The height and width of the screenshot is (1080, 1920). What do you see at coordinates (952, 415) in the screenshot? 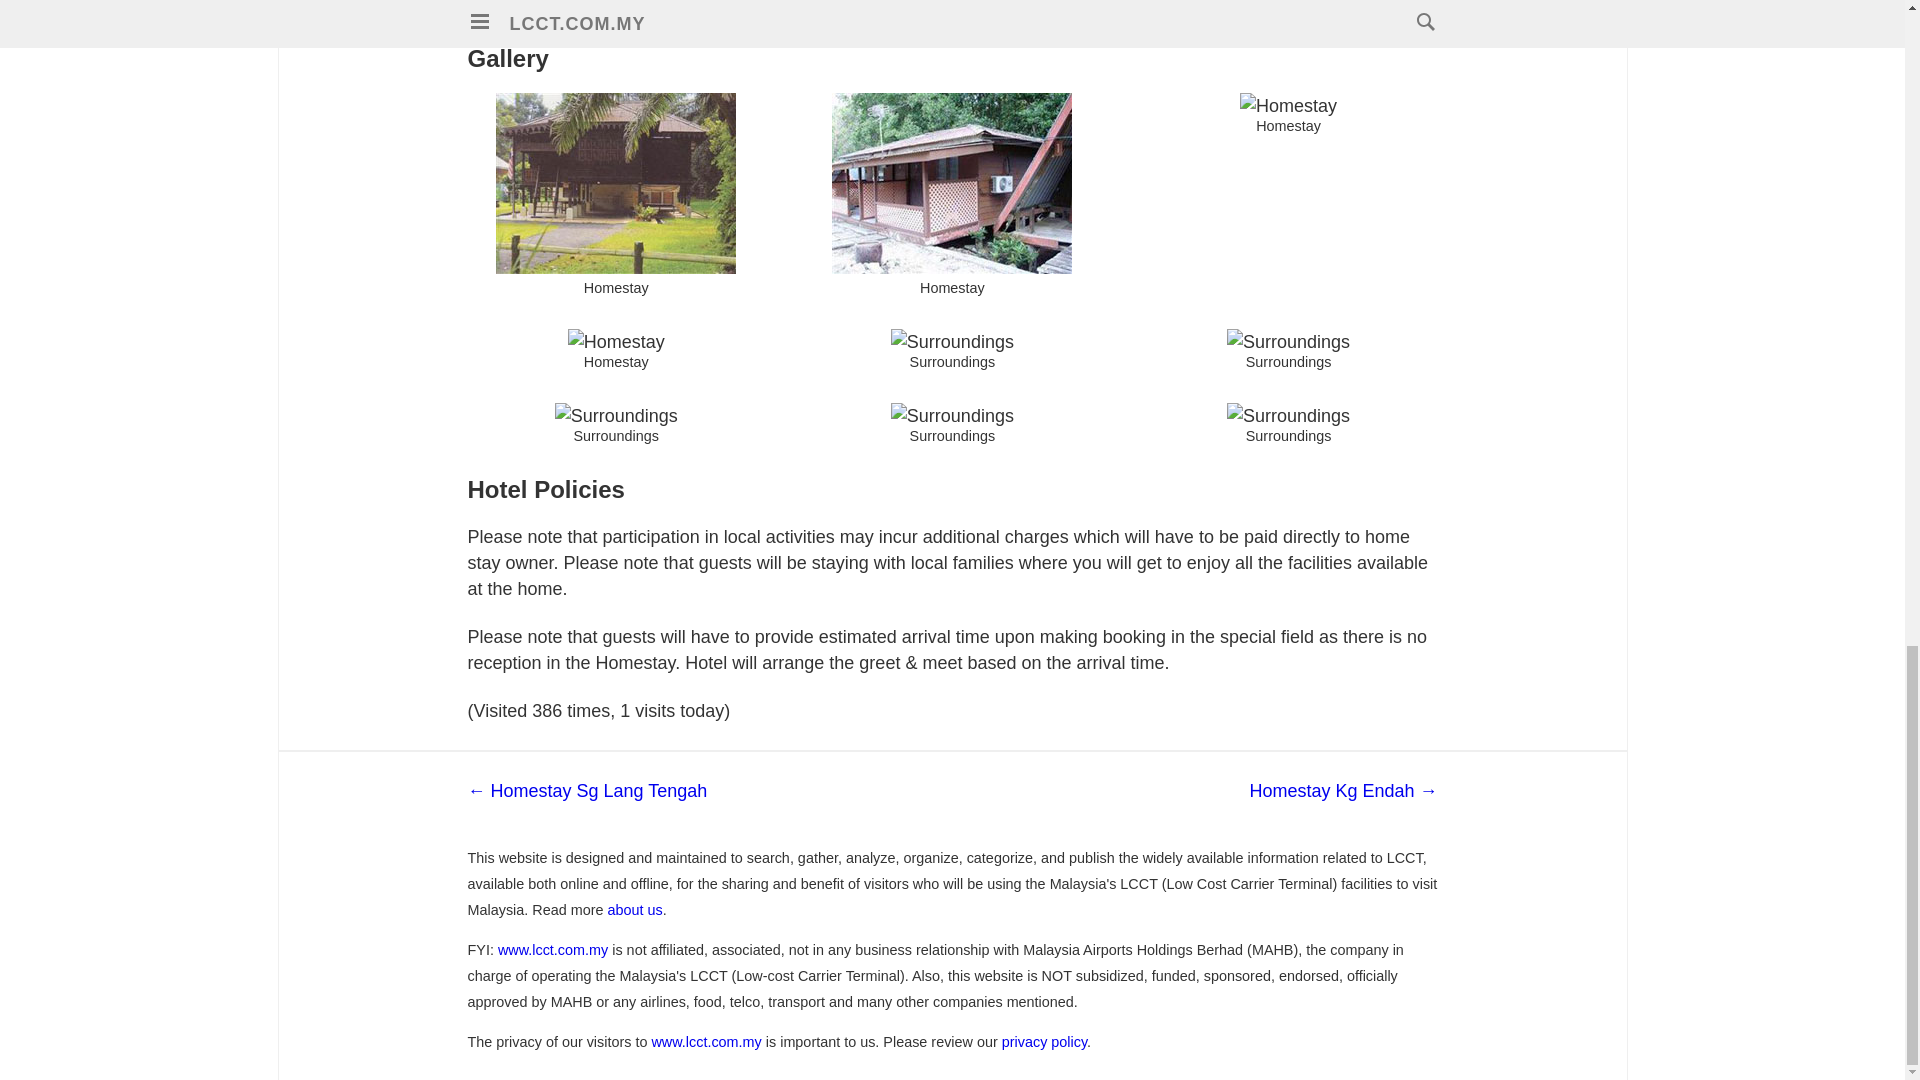
I see `Surroundings` at bounding box center [952, 415].